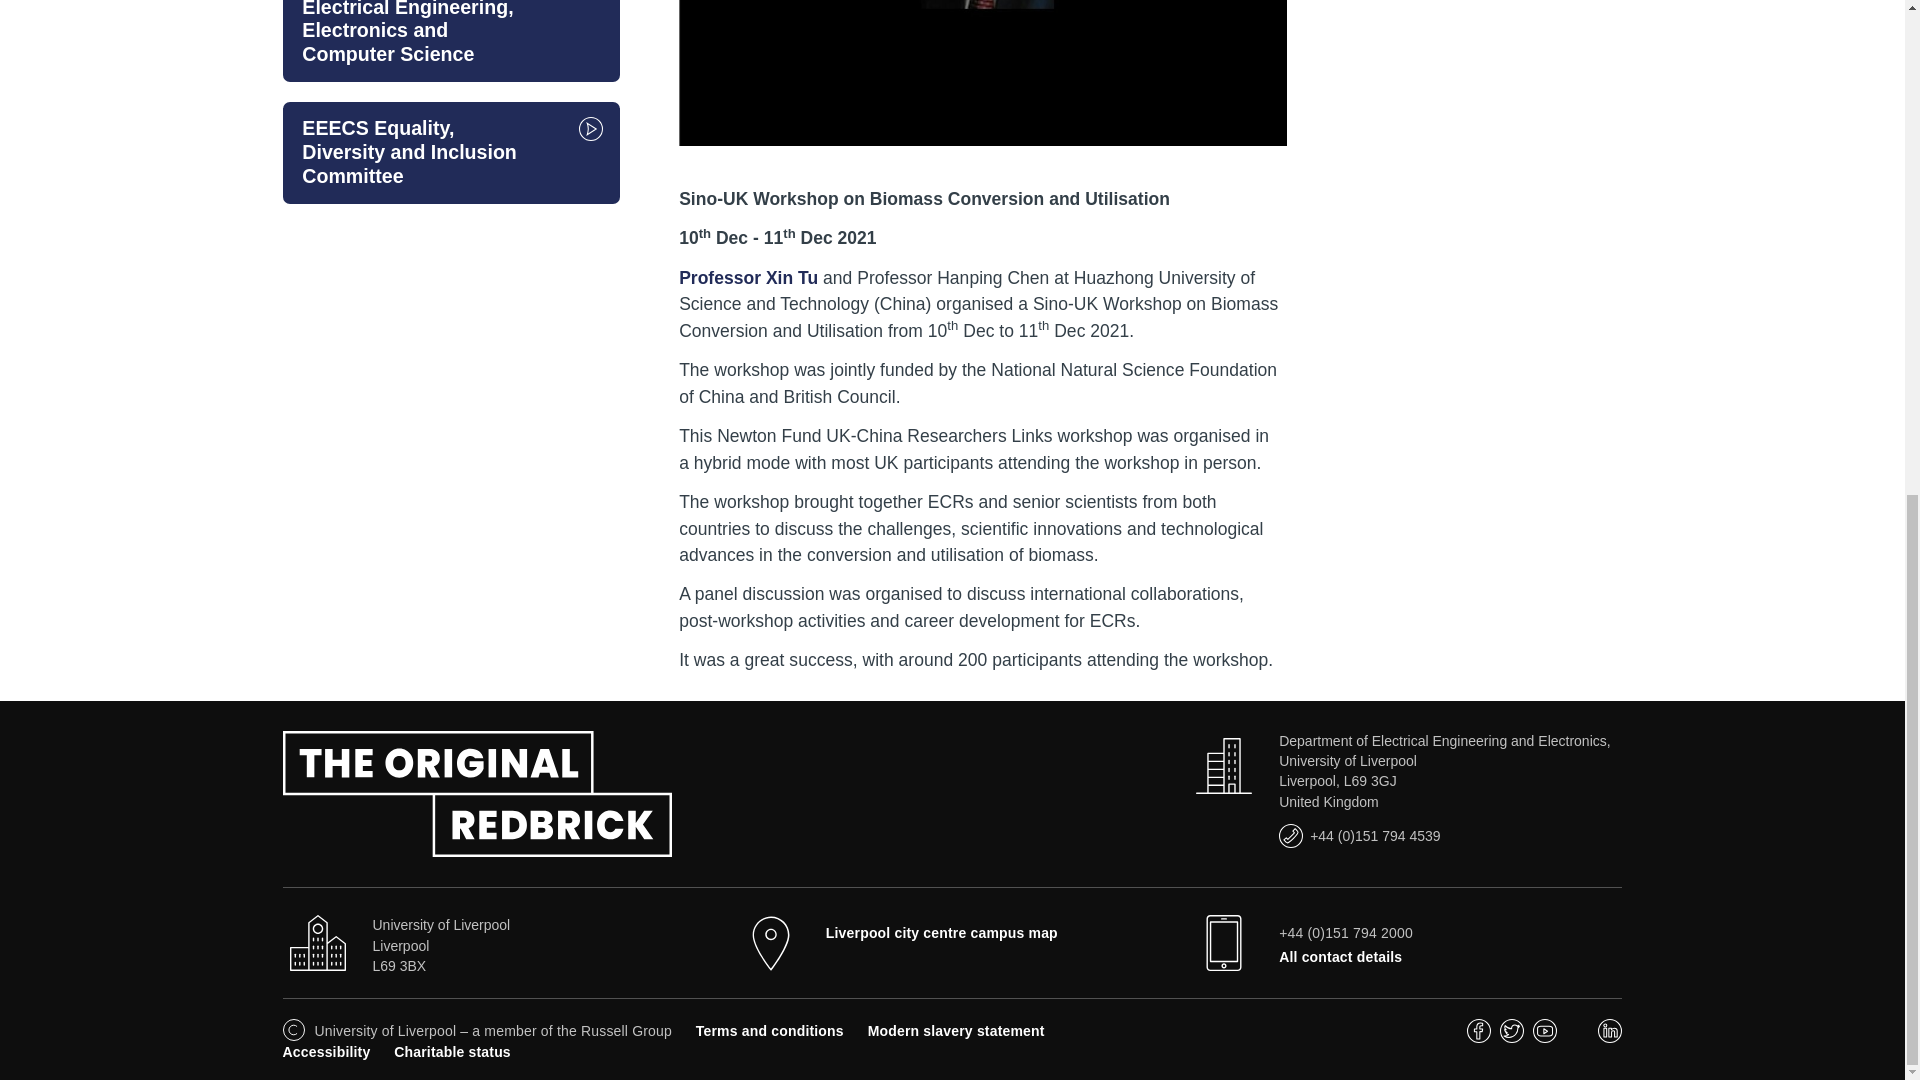 Image resolution: width=1920 pixels, height=1080 pixels. What do you see at coordinates (1544, 1038) in the screenshot?
I see `youtube` at bounding box center [1544, 1038].